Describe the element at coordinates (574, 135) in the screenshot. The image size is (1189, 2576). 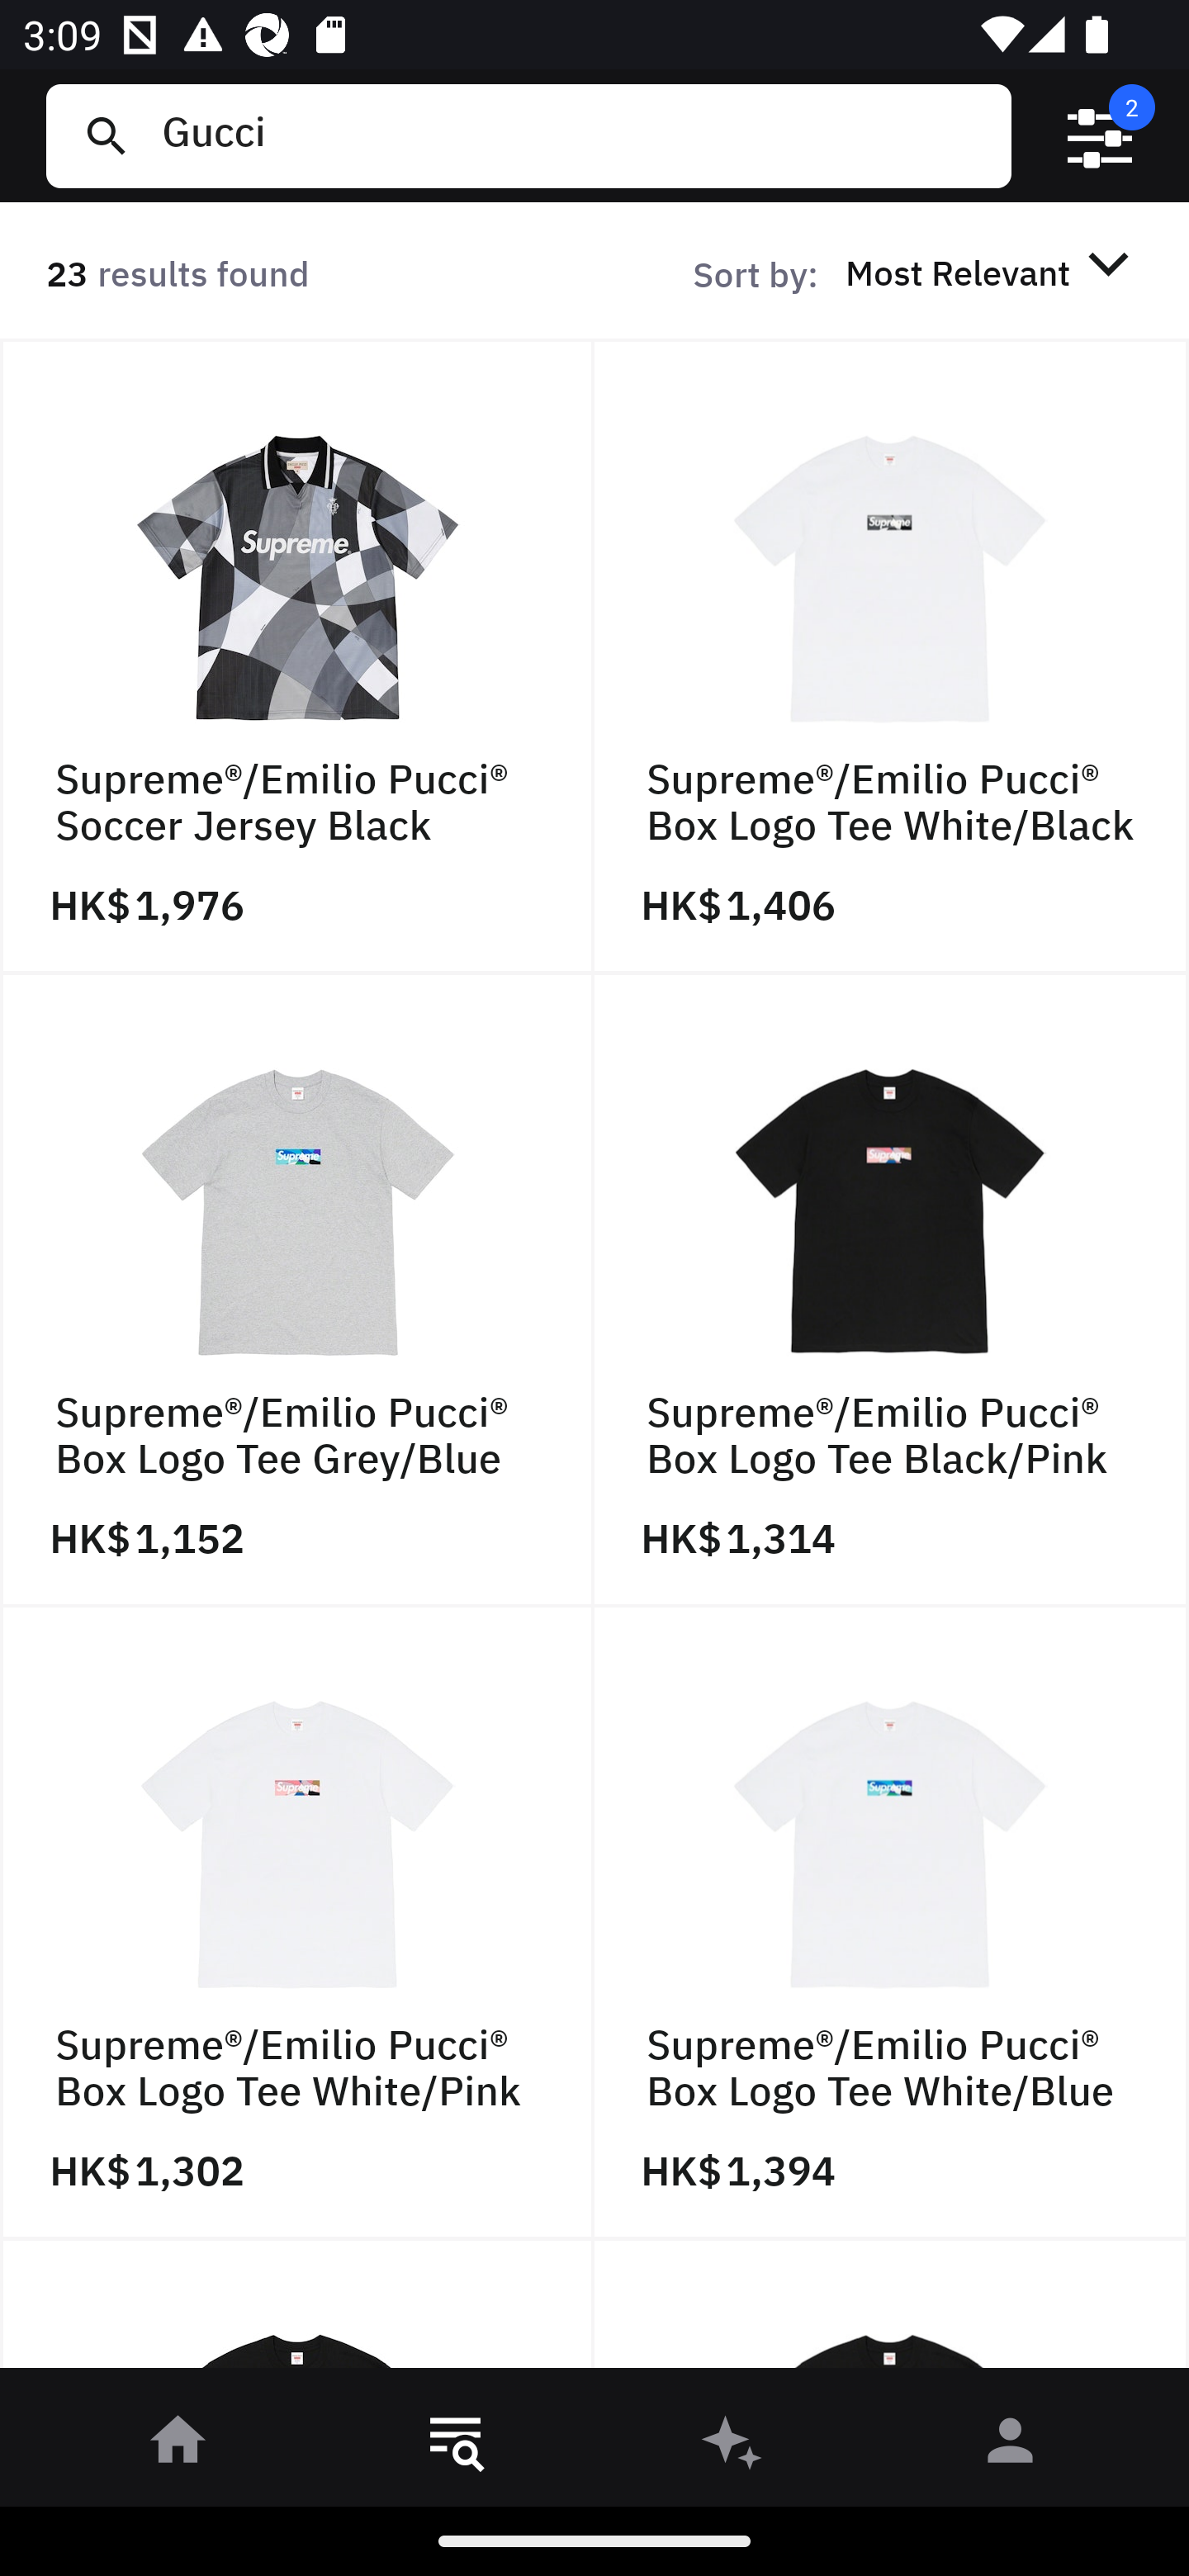
I see `Gucci` at that location.